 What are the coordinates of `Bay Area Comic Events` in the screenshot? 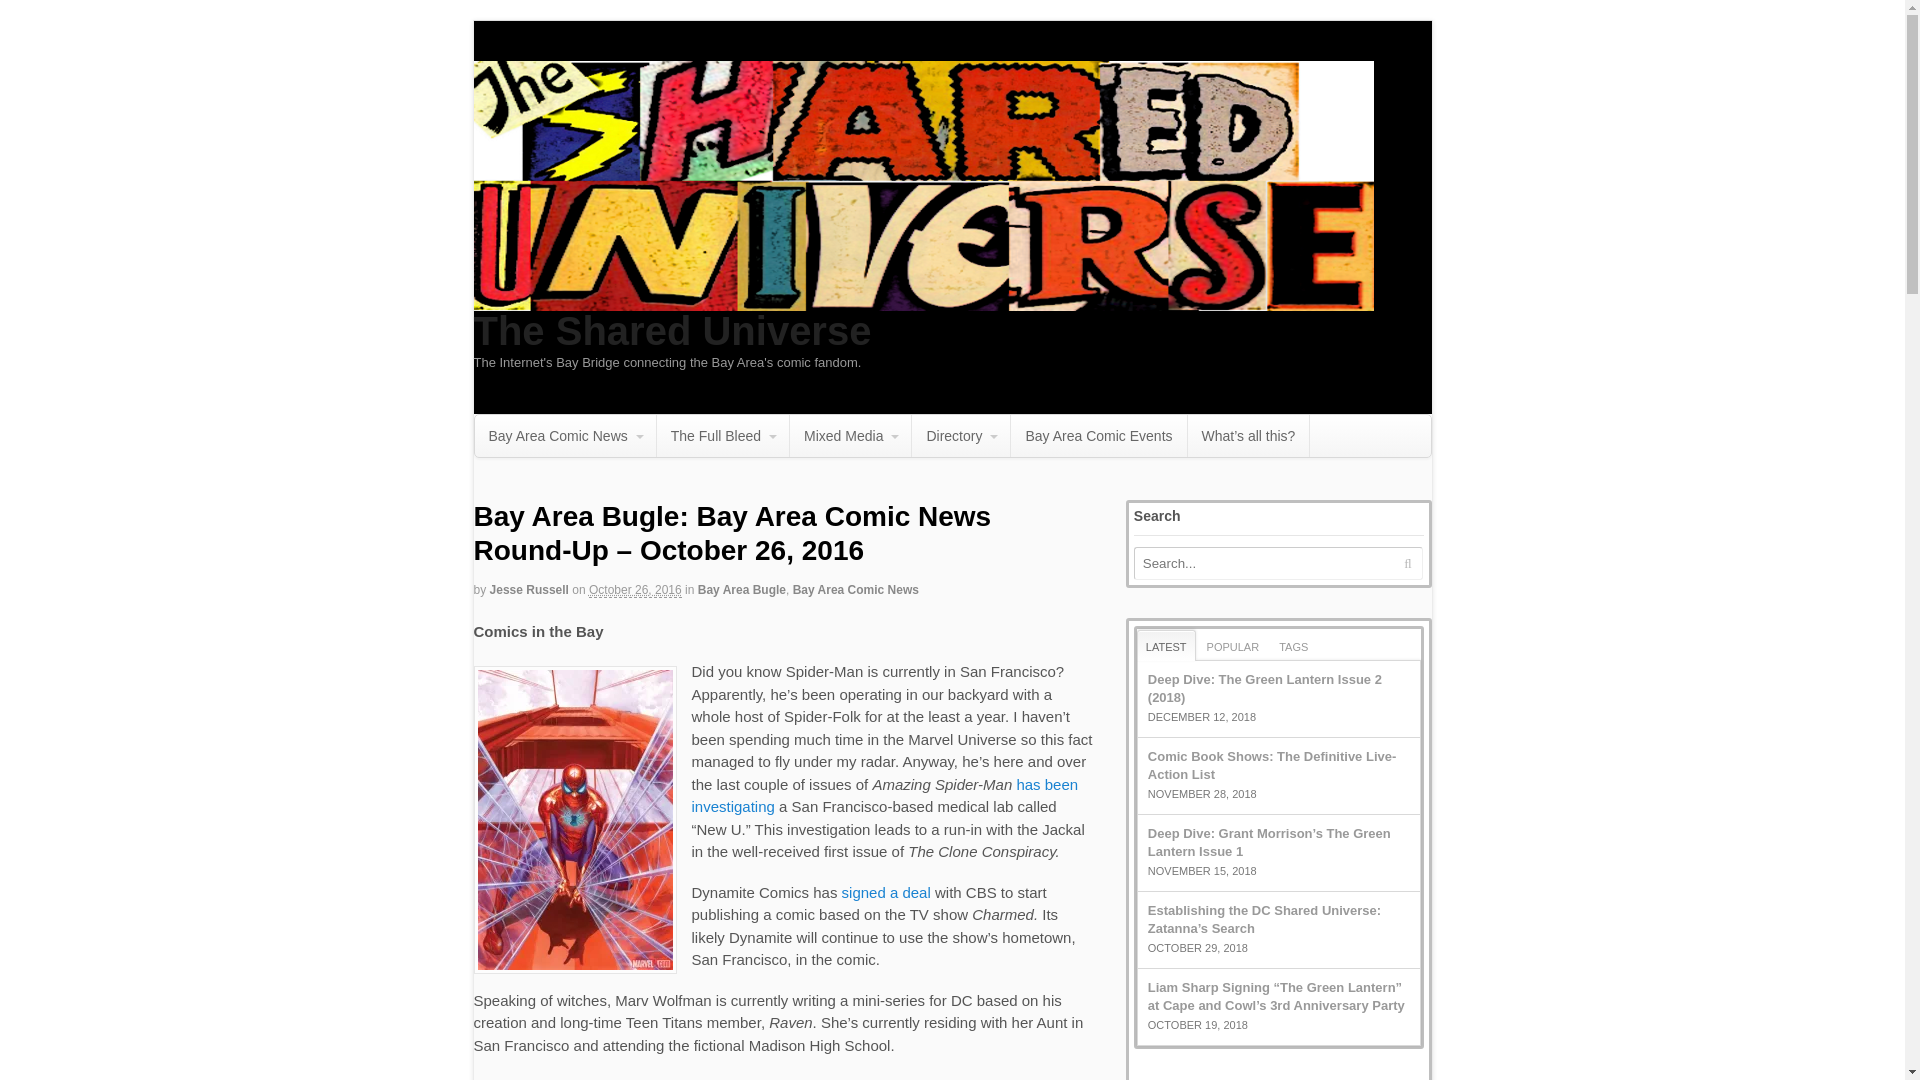 It's located at (1098, 435).